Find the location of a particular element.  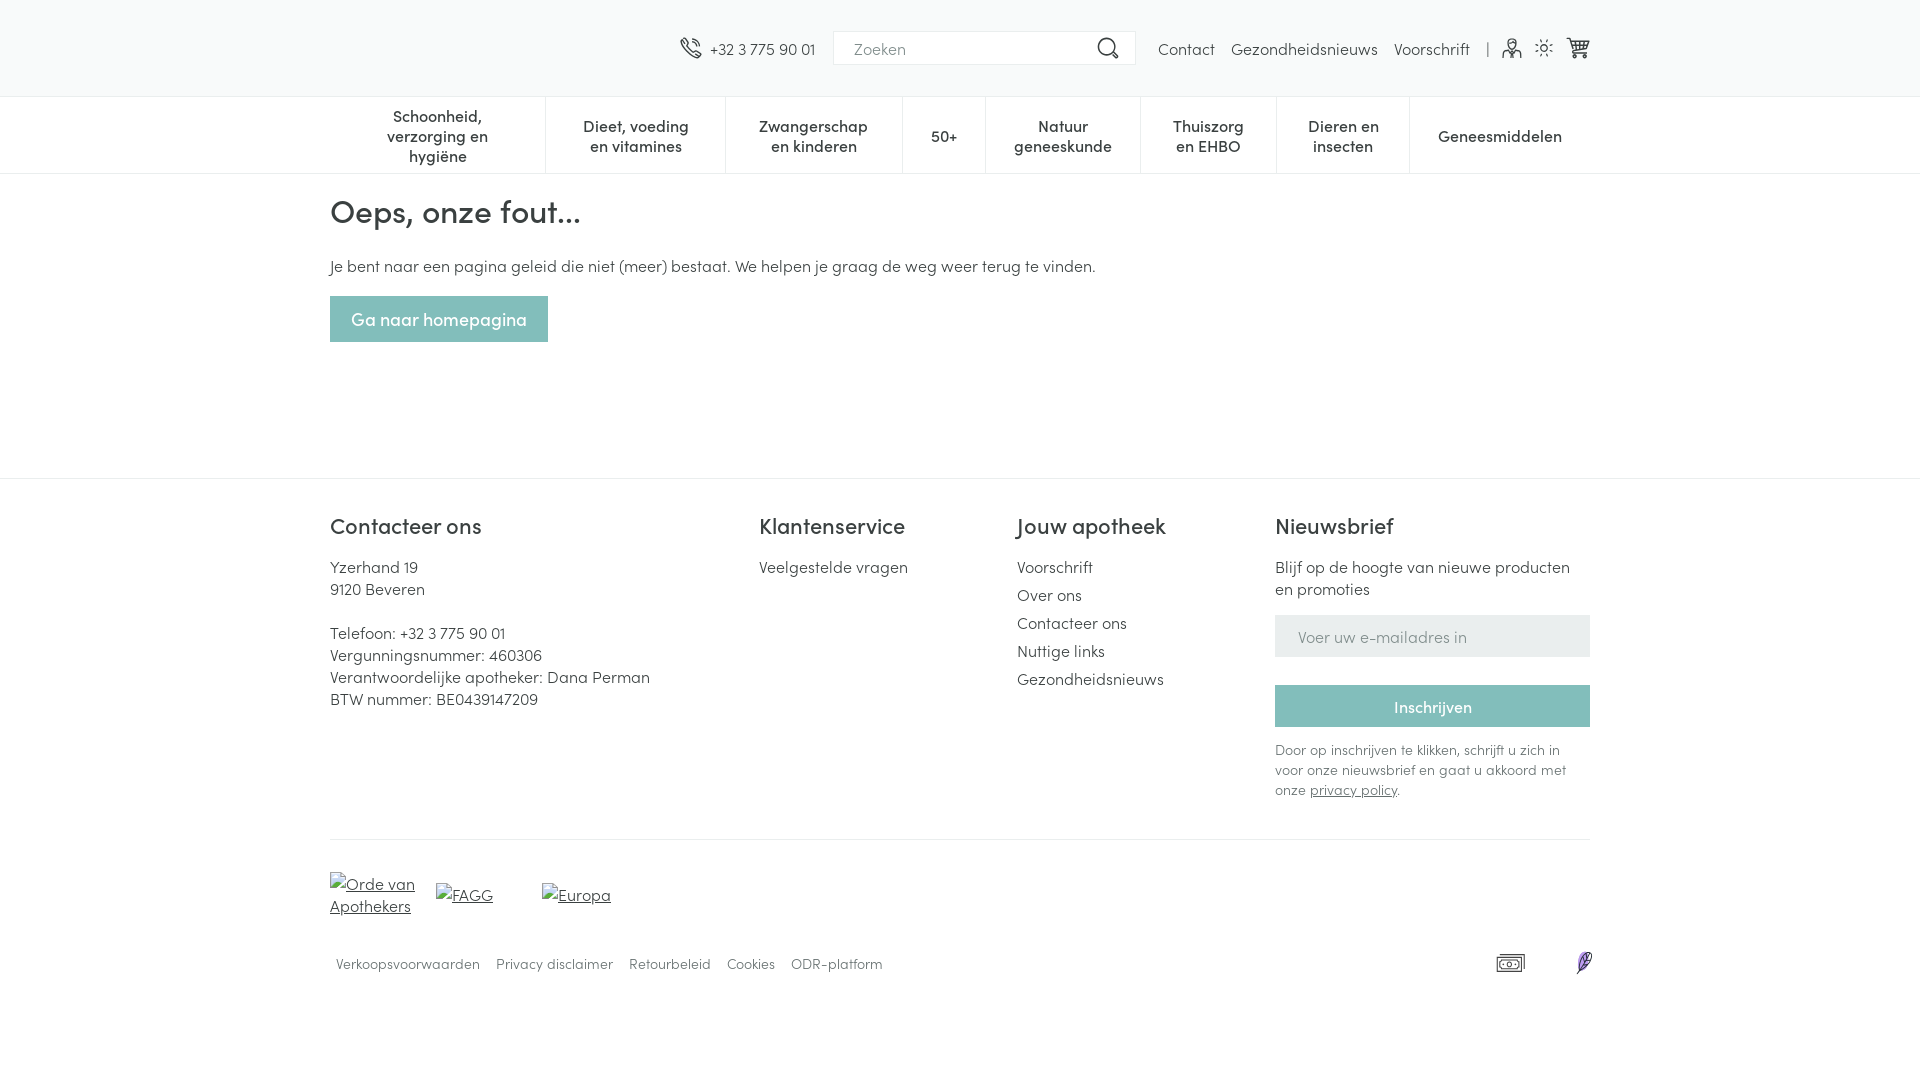

Zoeken is located at coordinates (1108, 48).